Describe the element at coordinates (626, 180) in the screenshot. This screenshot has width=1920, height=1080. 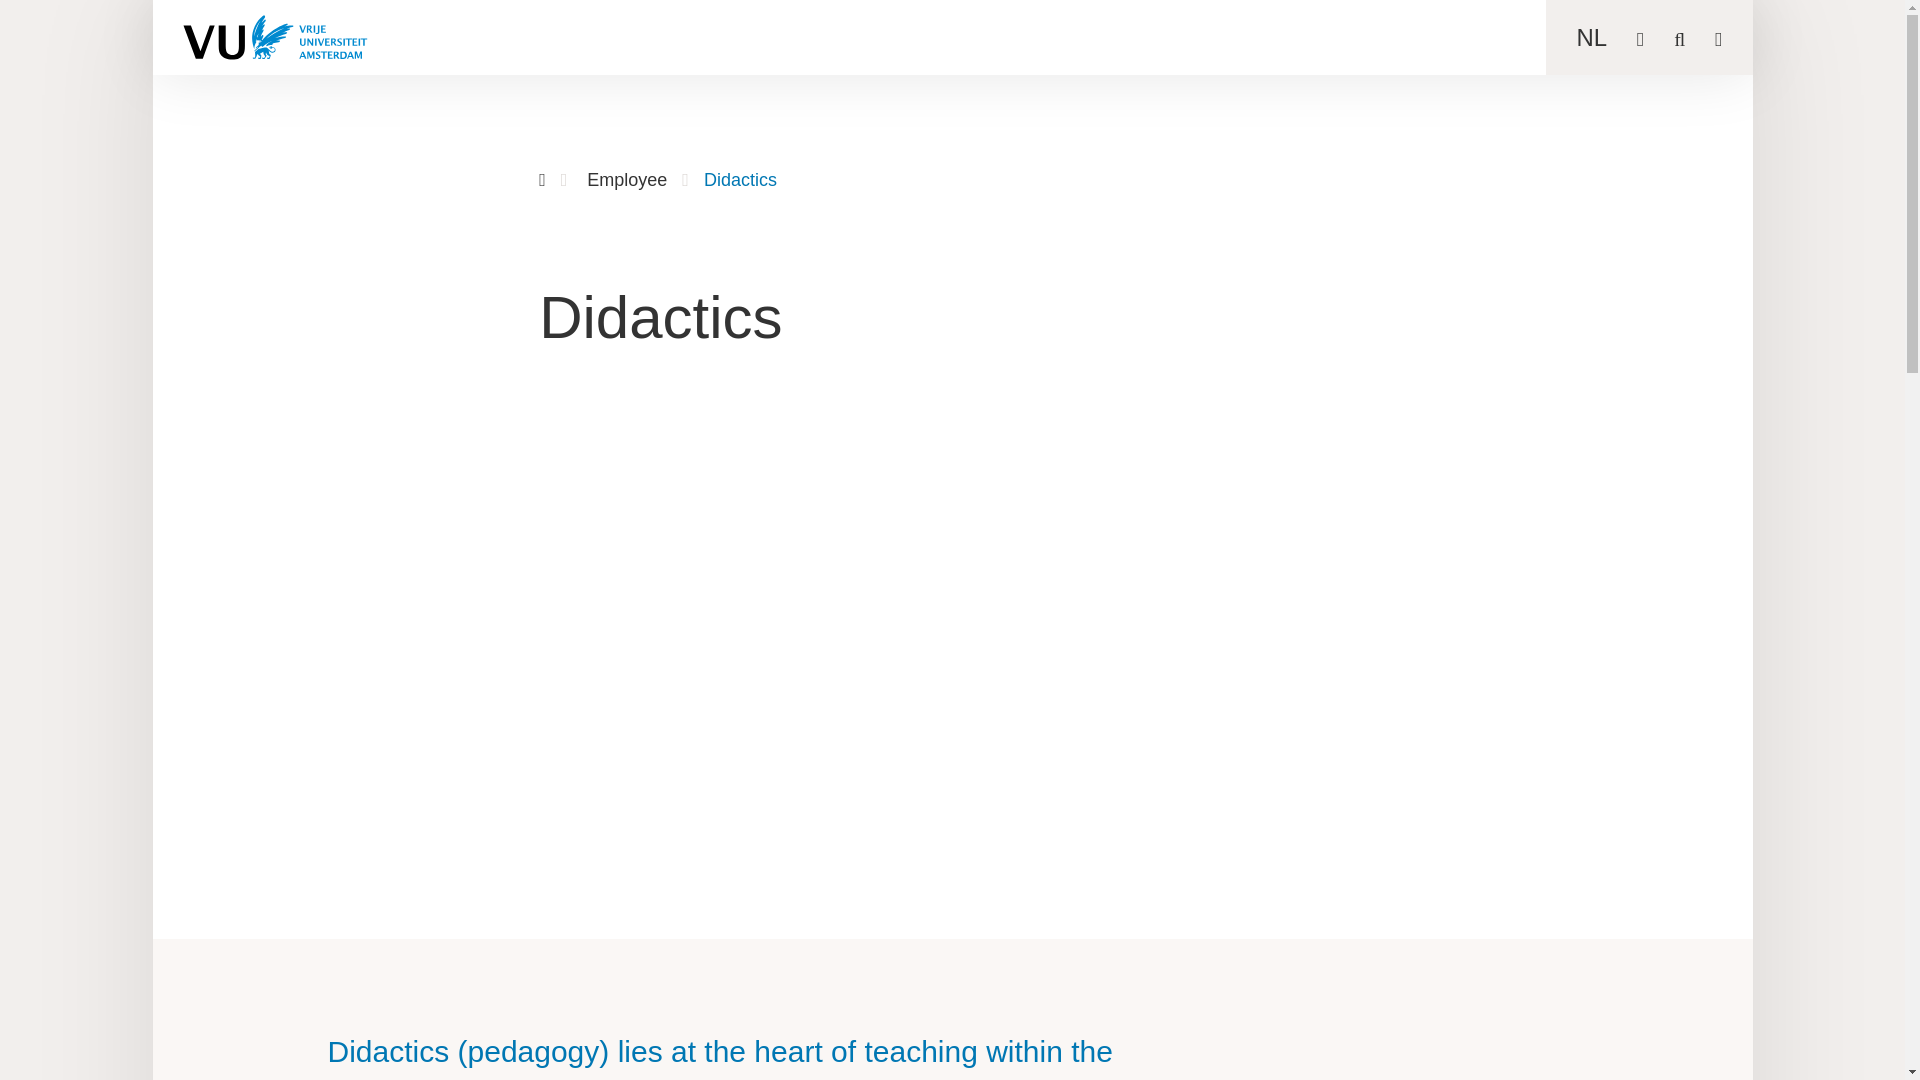
I see `Employee` at that location.